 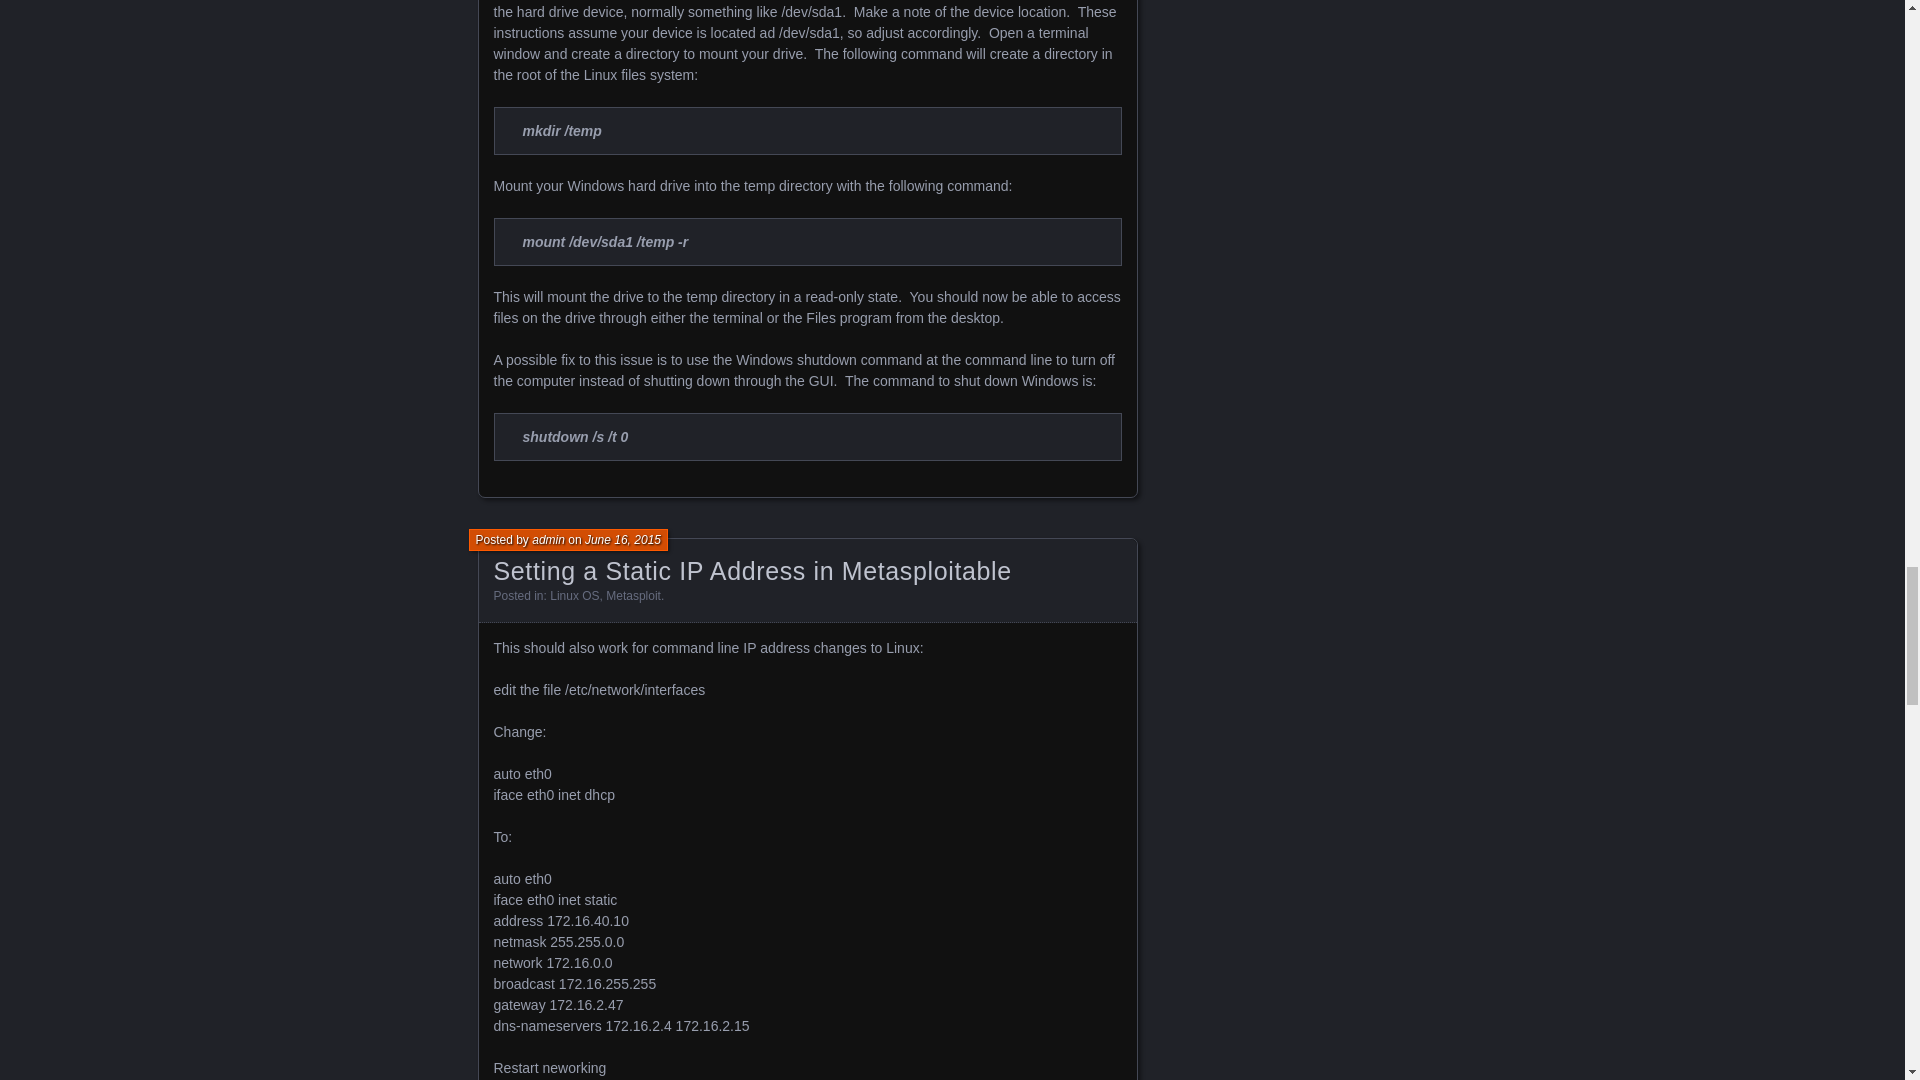 I want to click on View all posts by admin, so click(x=548, y=540).